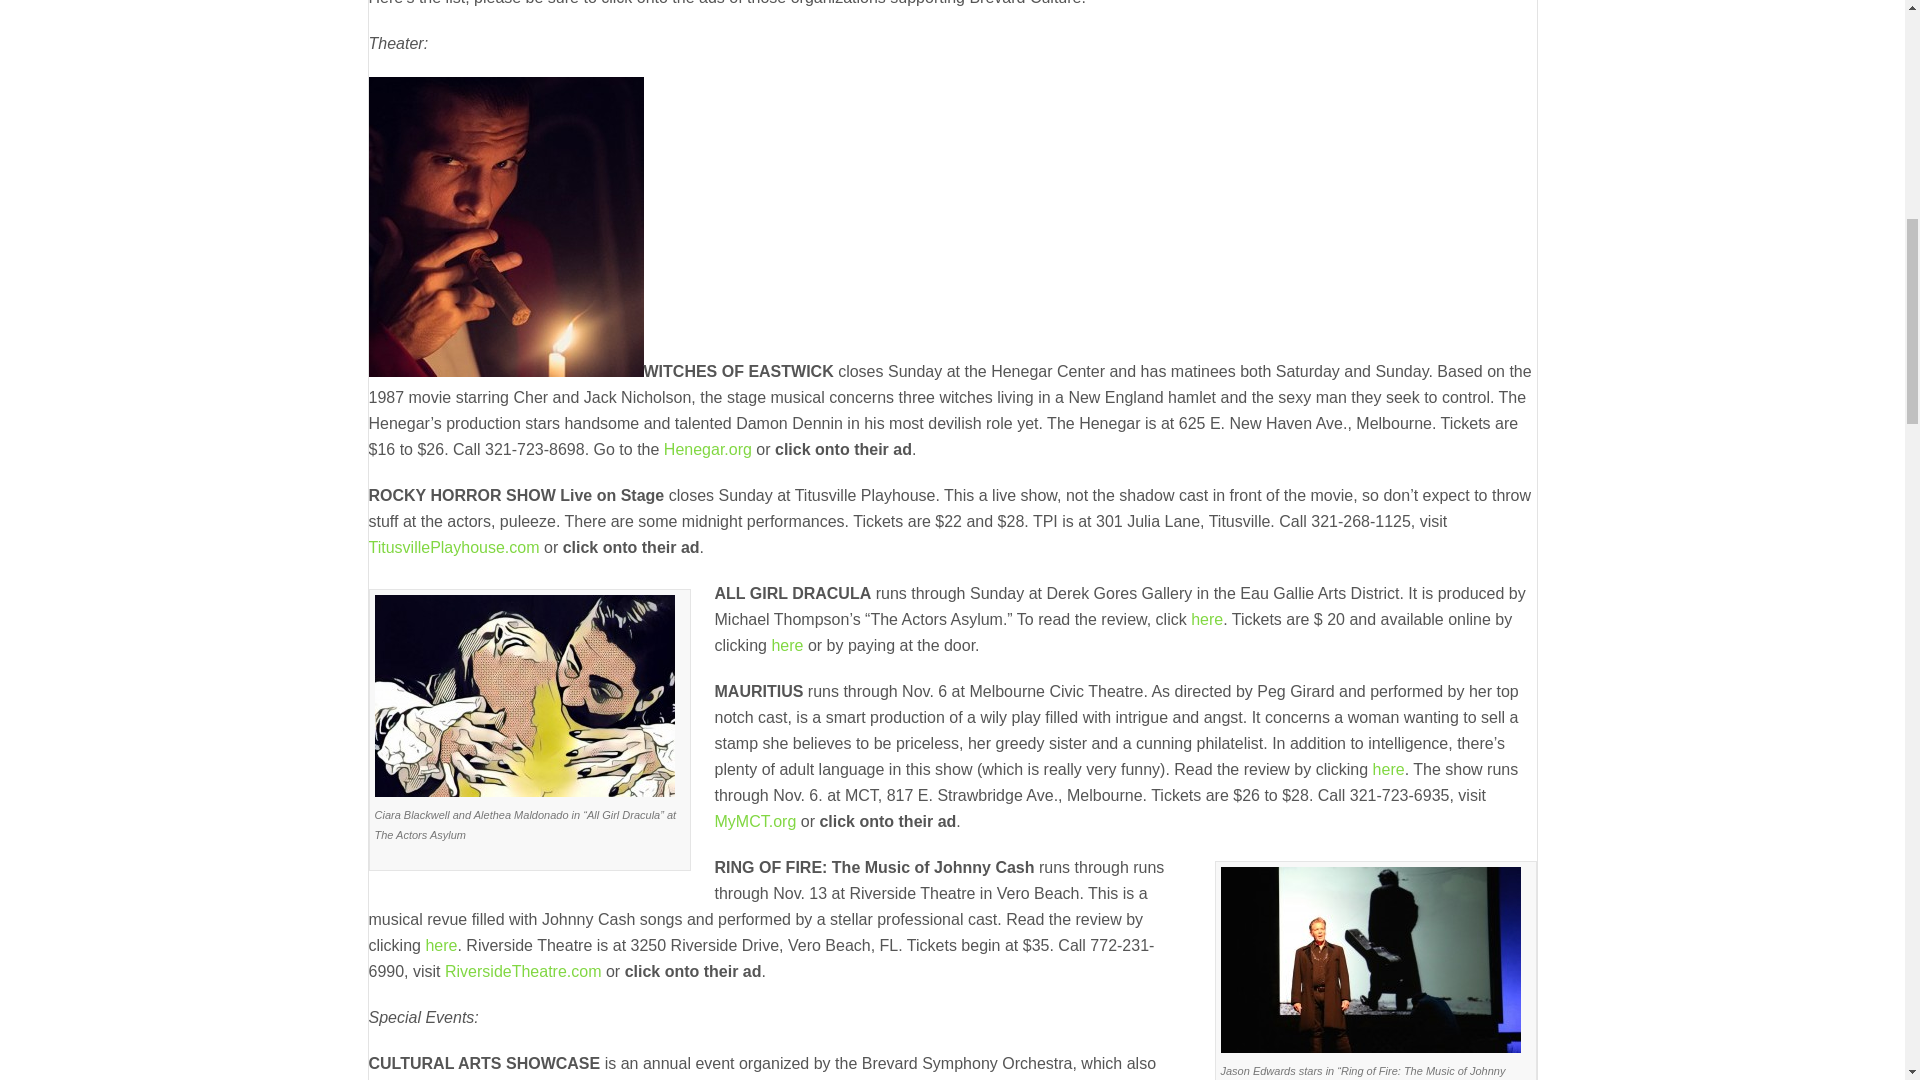 This screenshot has width=1920, height=1080. What do you see at coordinates (786, 646) in the screenshot?
I see `here` at bounding box center [786, 646].